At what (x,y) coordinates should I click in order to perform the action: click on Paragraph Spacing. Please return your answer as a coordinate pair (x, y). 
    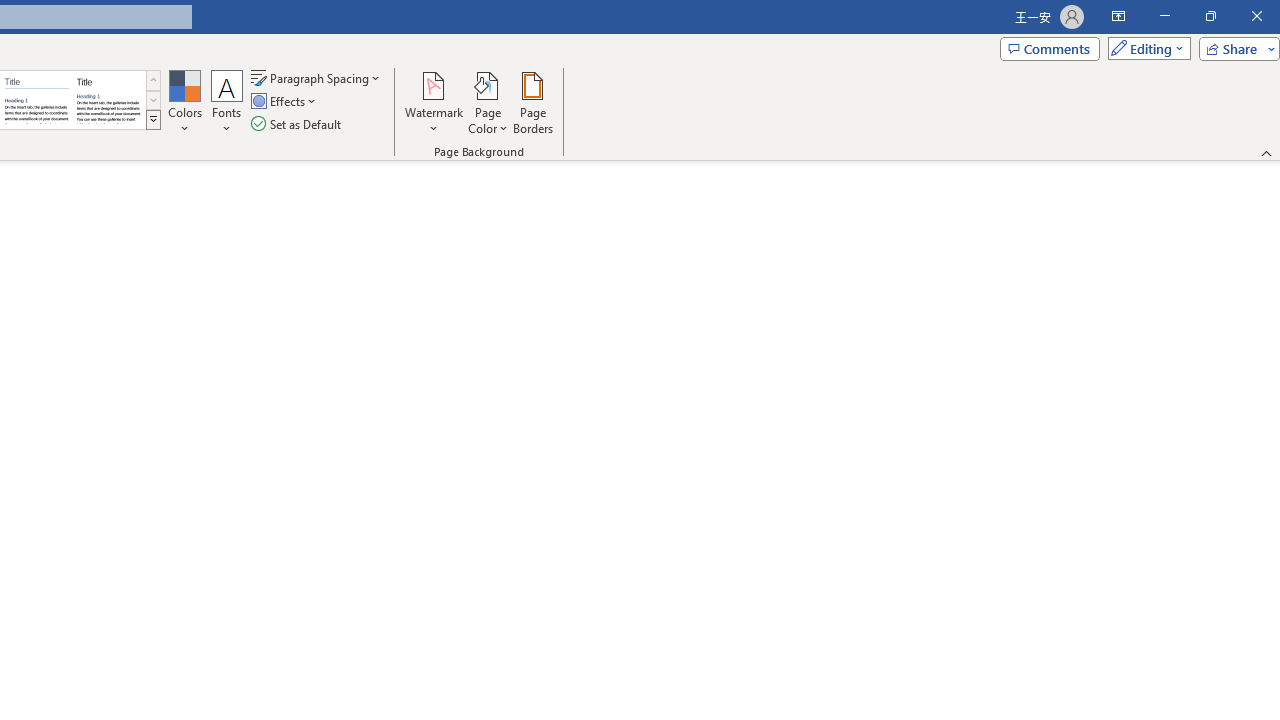
    Looking at the image, I should click on (317, 78).